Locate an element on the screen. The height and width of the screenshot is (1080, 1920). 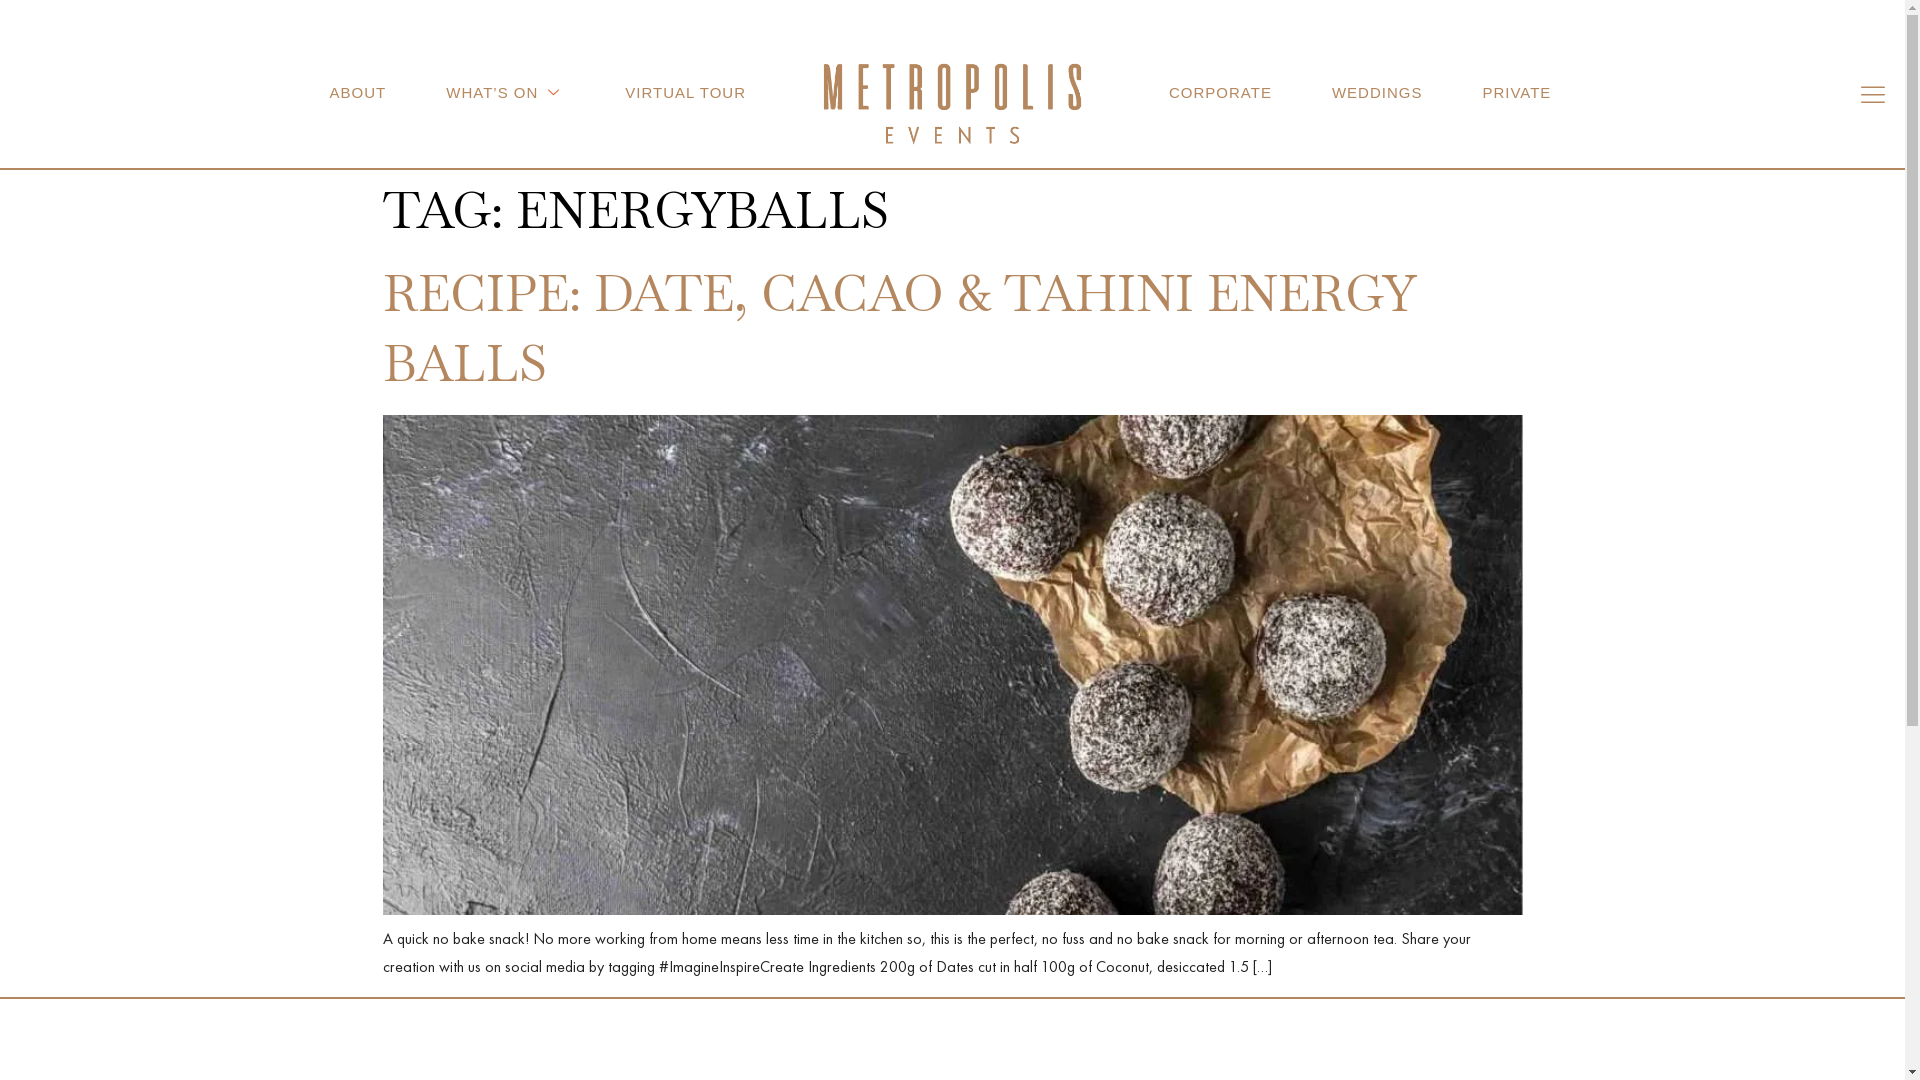
VIRTUAL TOUR is located at coordinates (686, 94).